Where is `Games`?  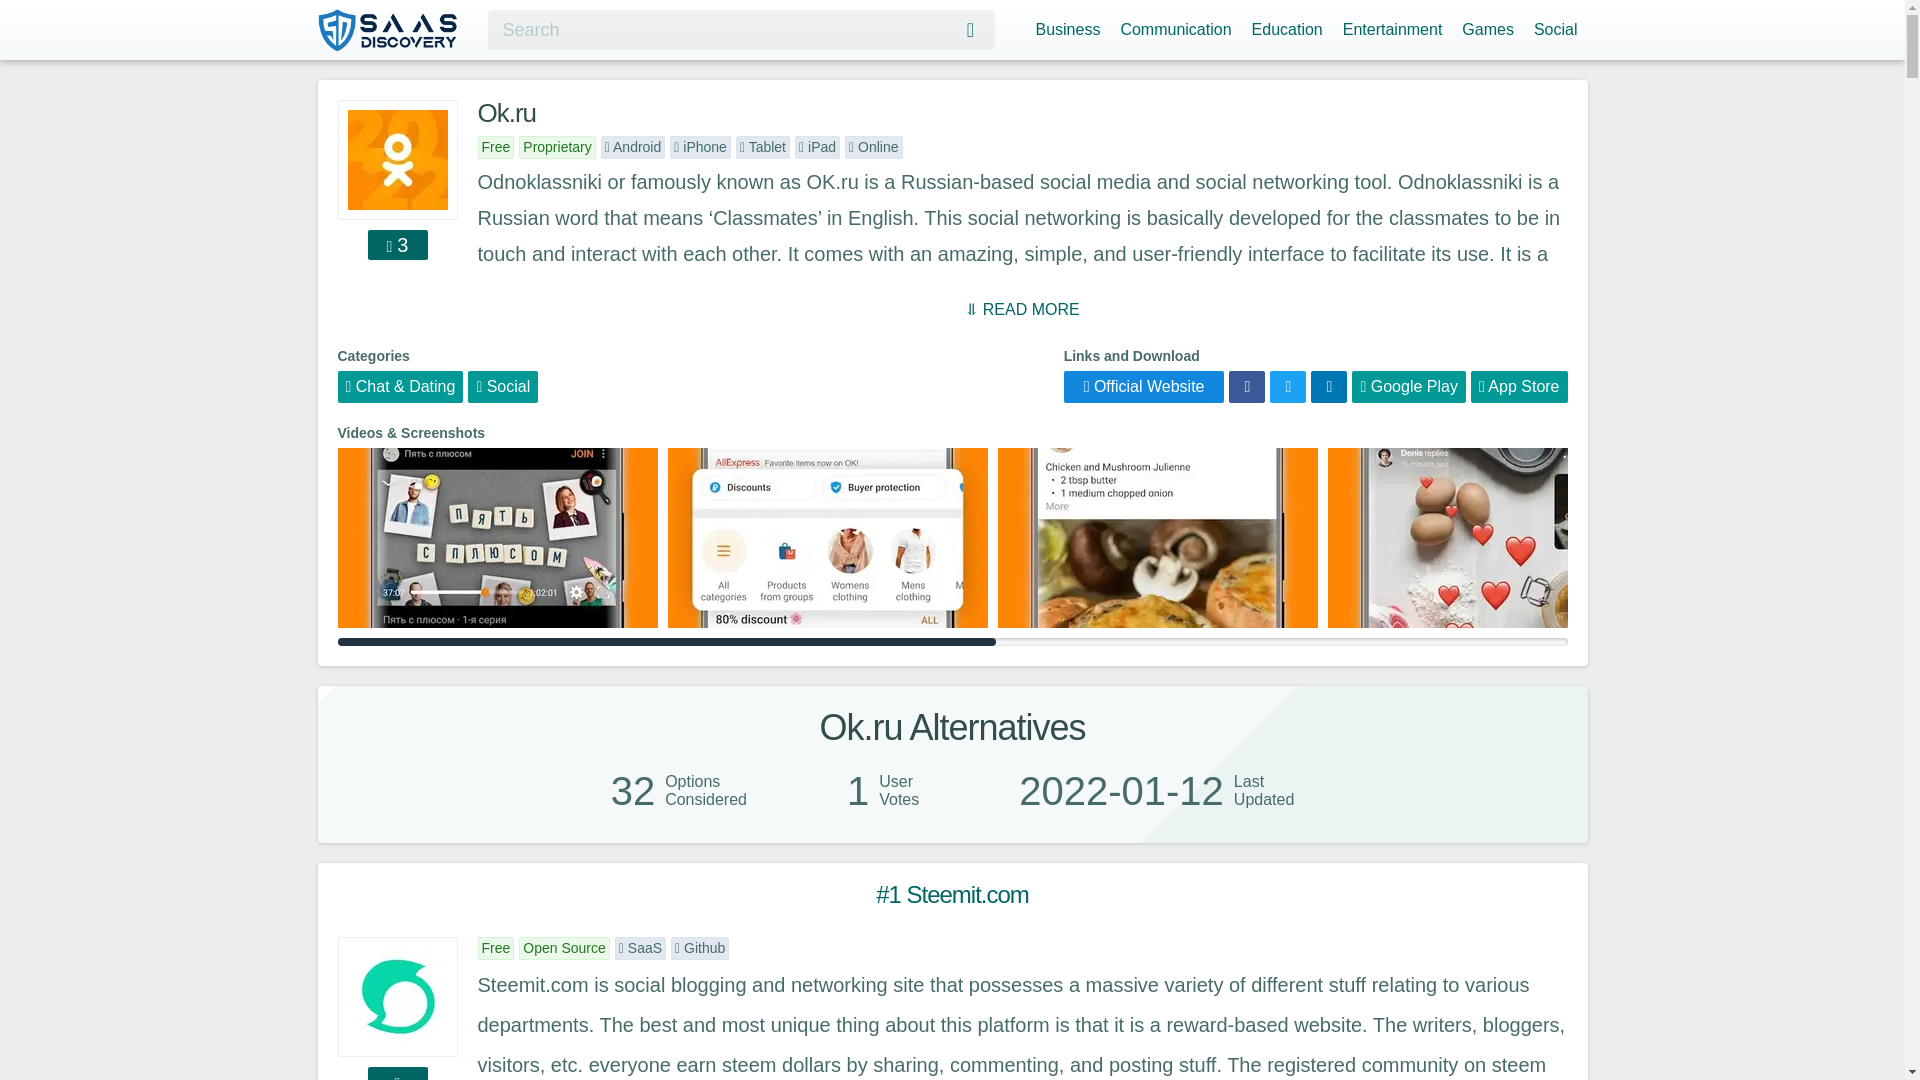 Games is located at coordinates (1488, 28).